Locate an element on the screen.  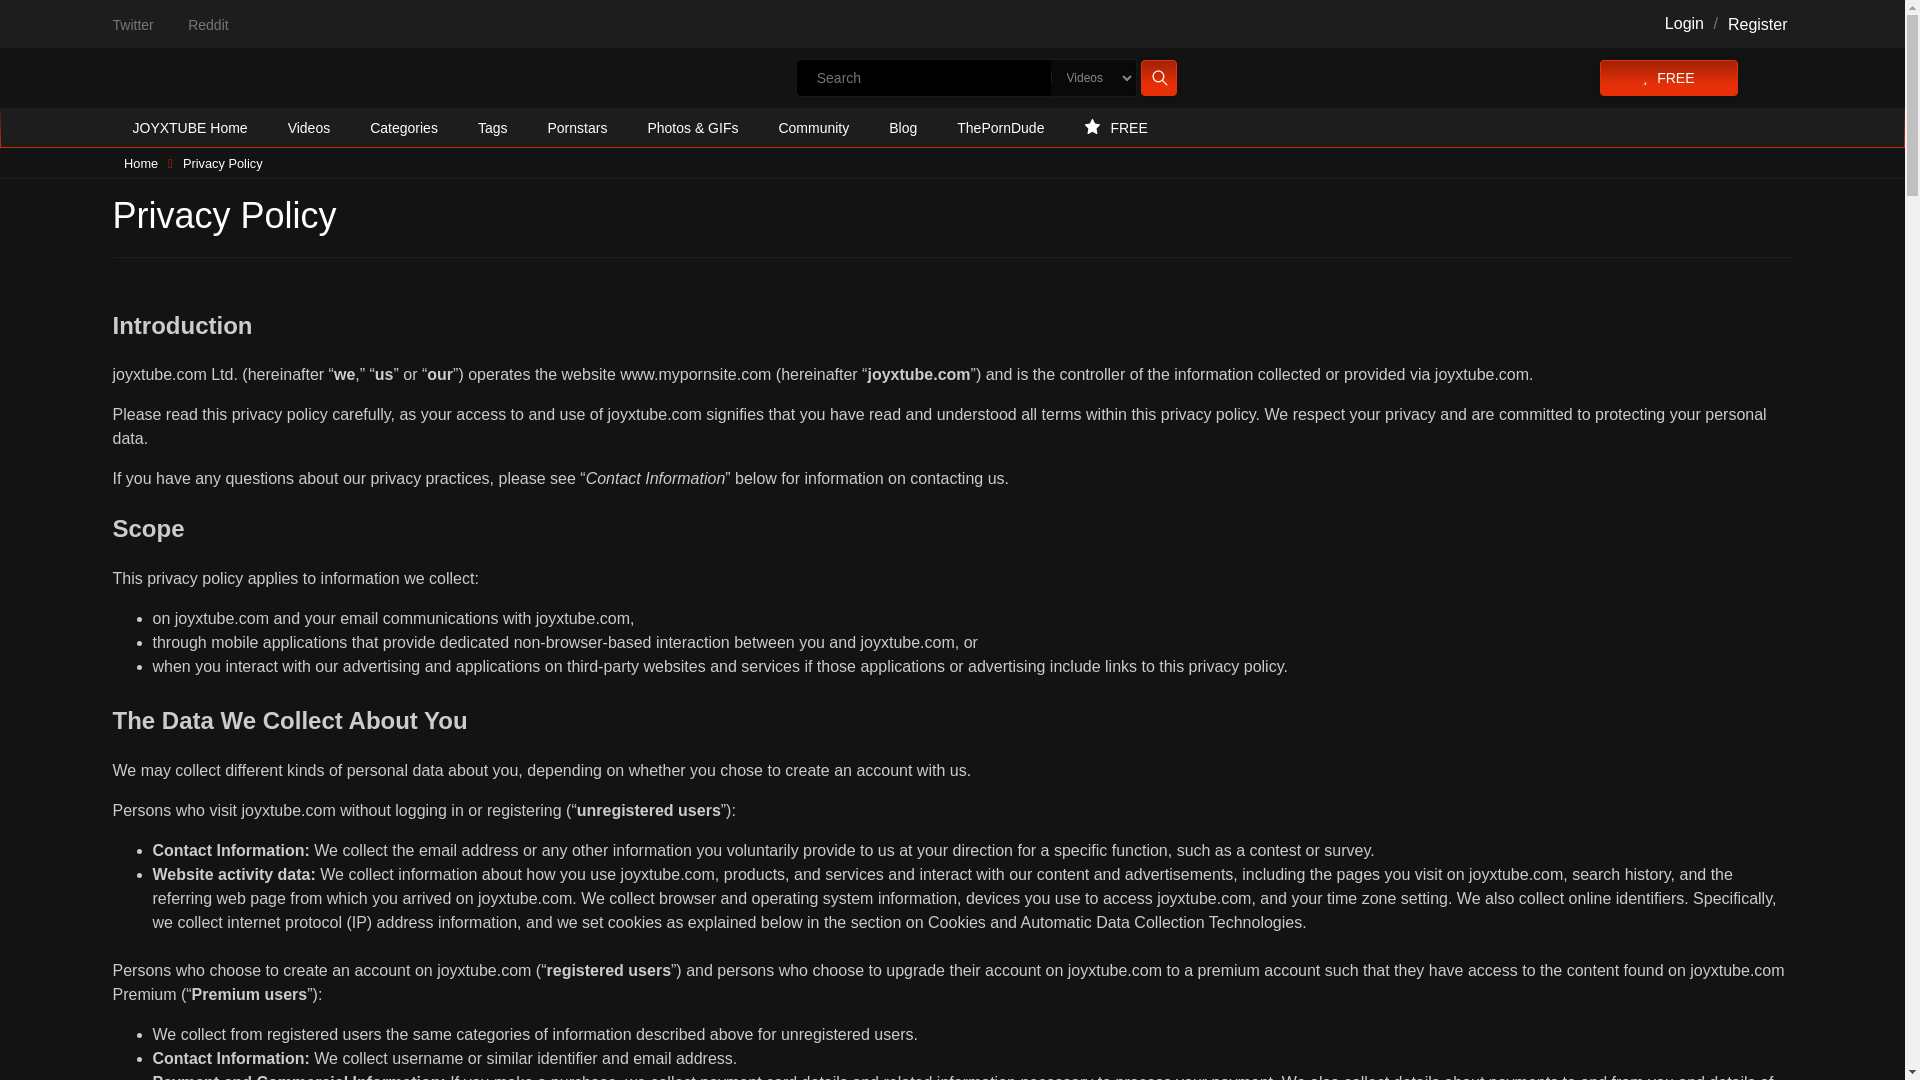
Categories is located at coordinates (404, 128).